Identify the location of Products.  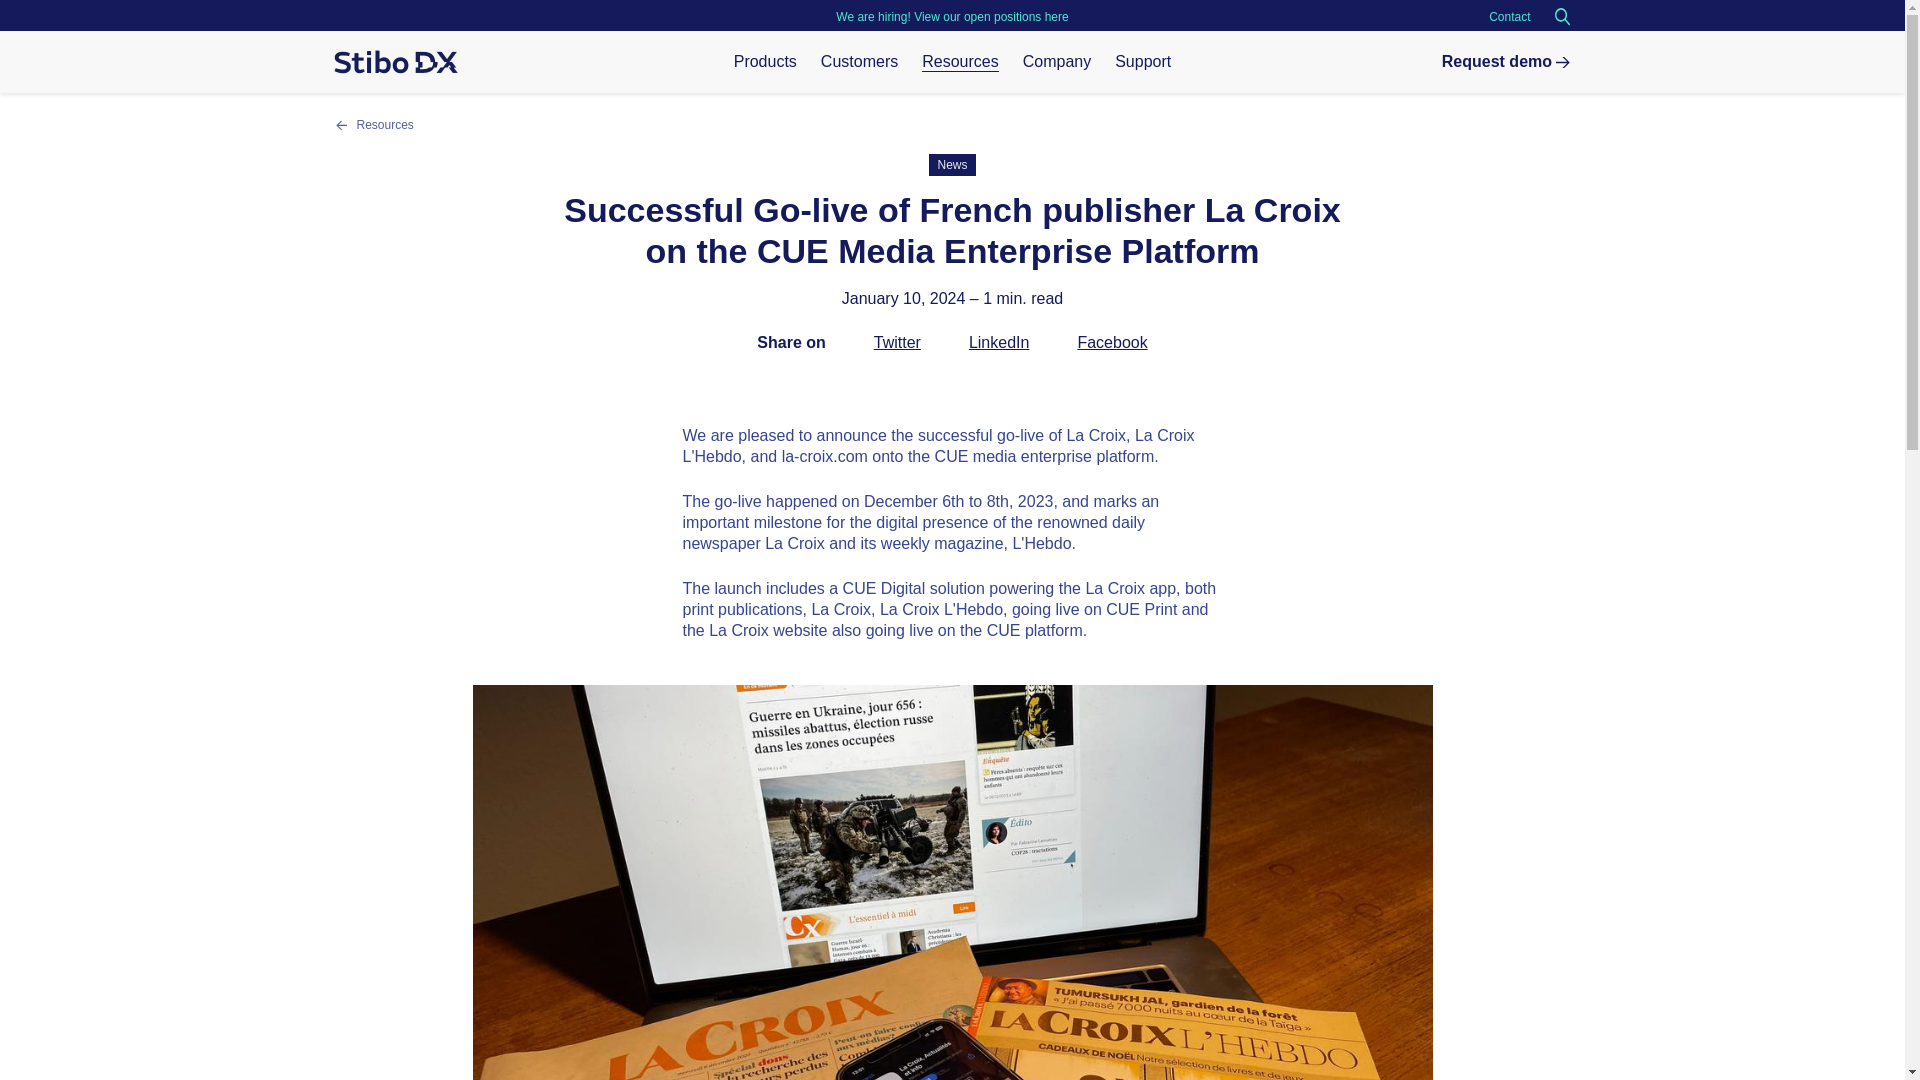
(764, 62).